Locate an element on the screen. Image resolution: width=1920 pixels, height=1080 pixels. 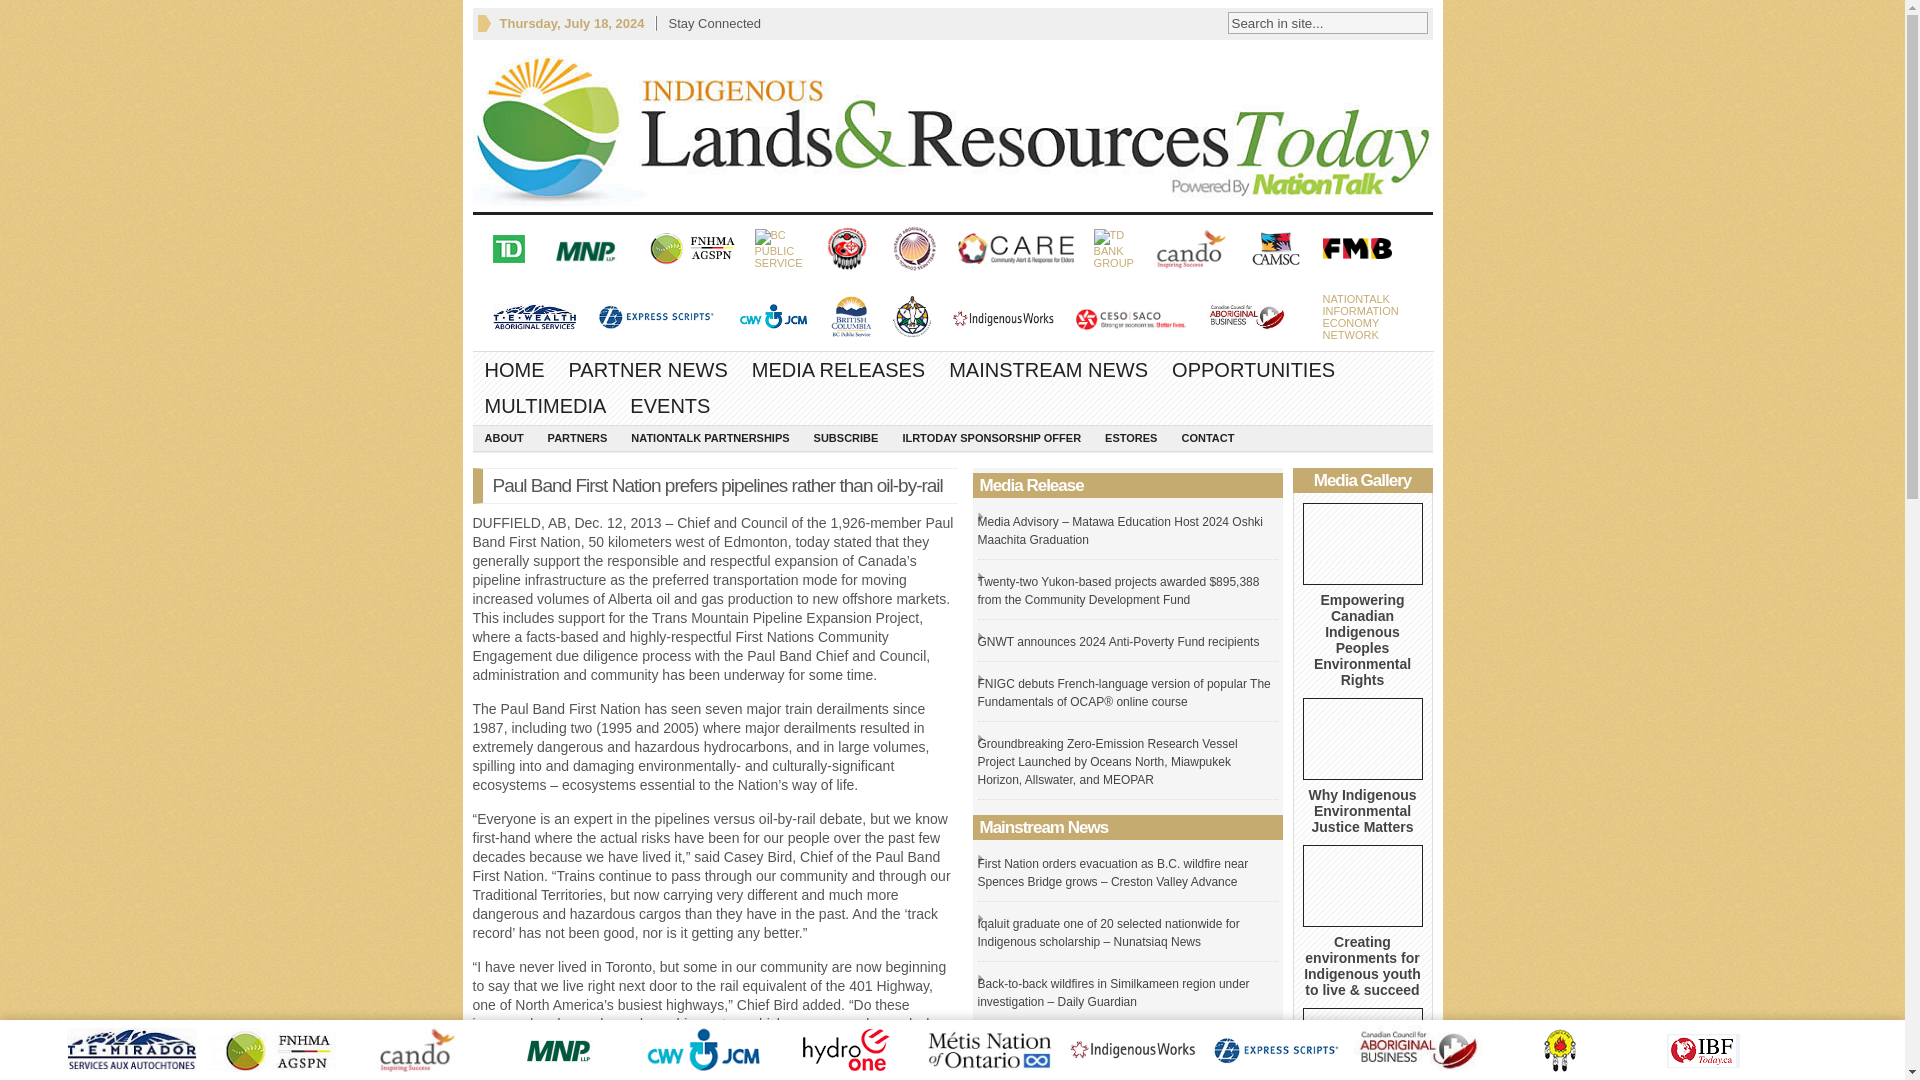
Today's Top Aboriginal Lands and Resources News is located at coordinates (1362, 544).